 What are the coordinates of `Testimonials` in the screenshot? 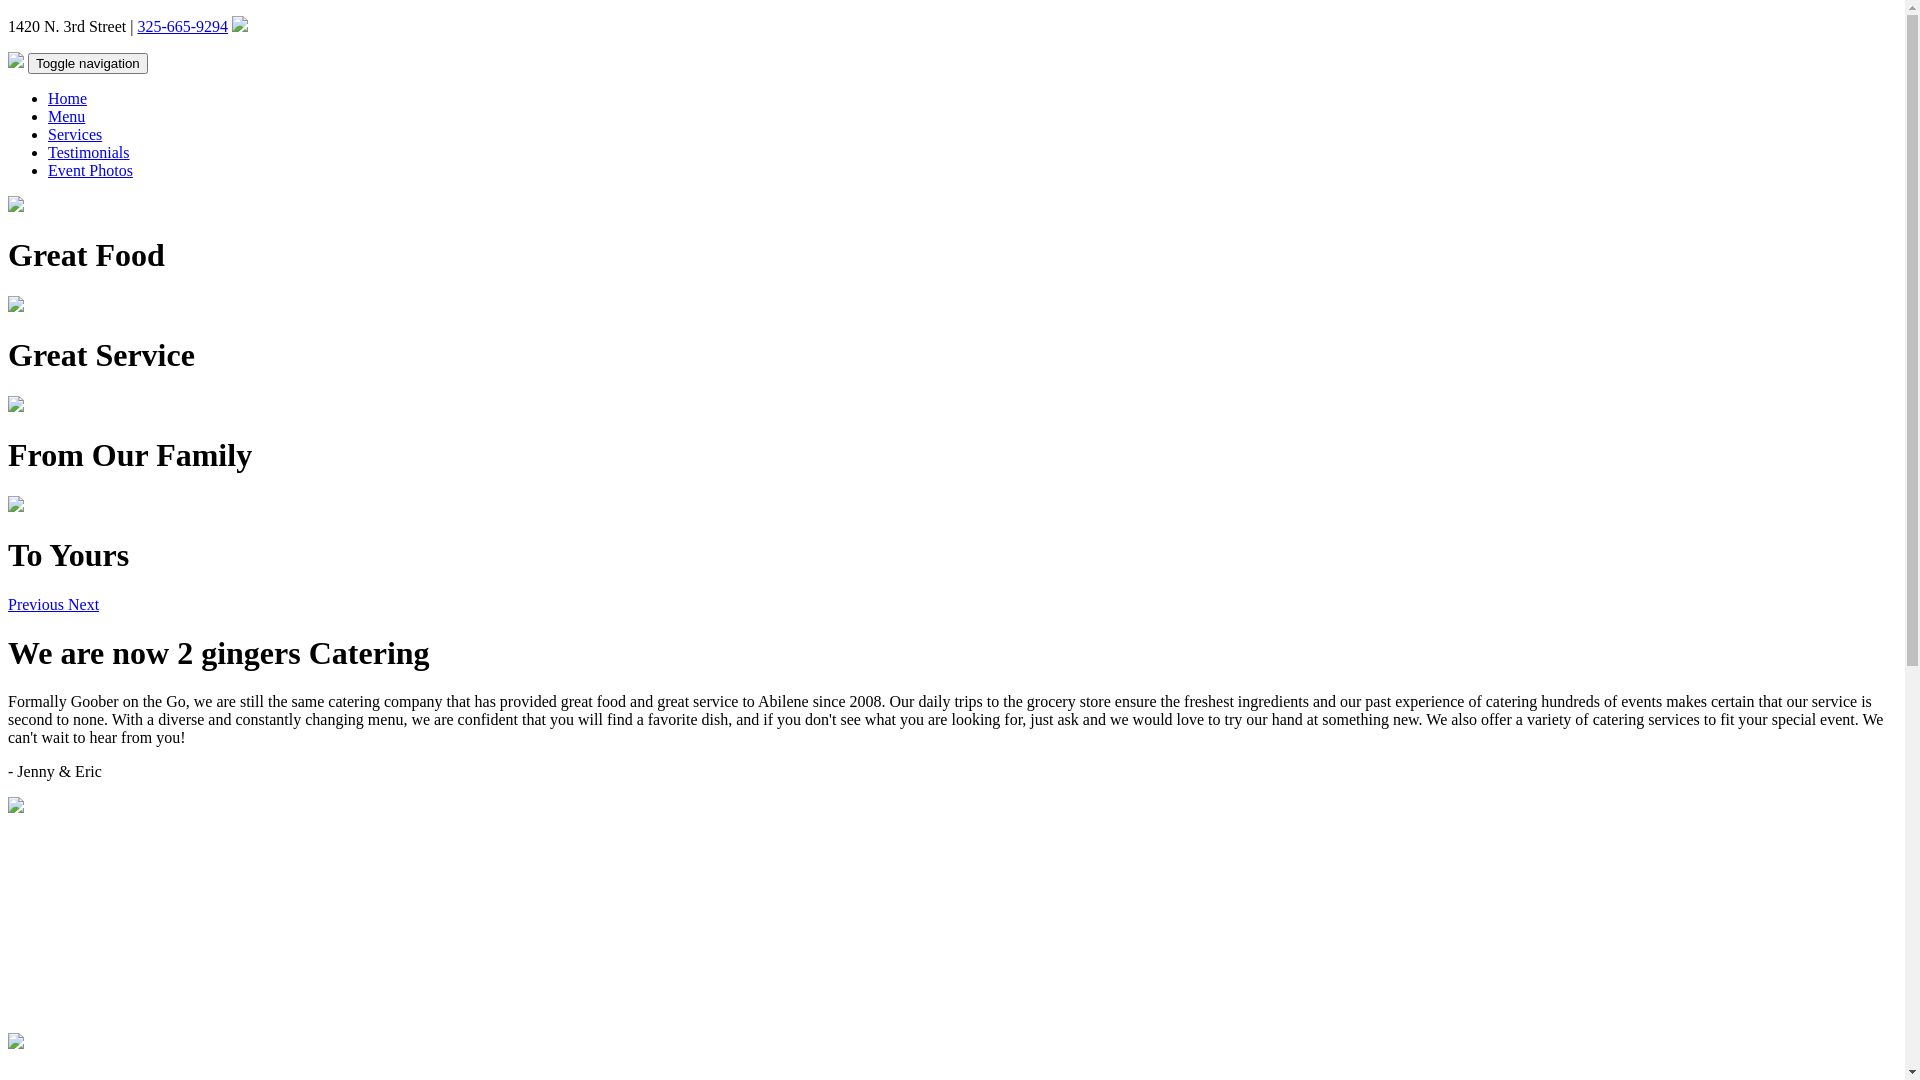 It's located at (89, 152).